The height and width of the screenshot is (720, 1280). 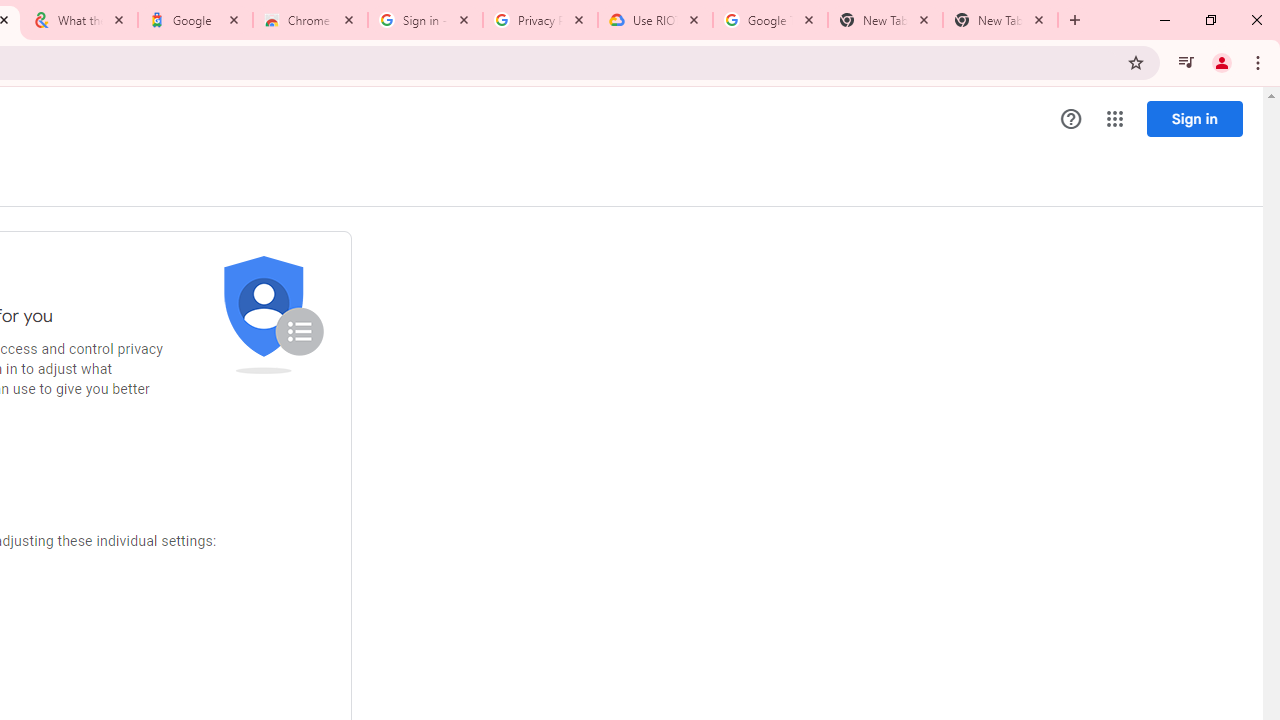 What do you see at coordinates (424, 20) in the screenshot?
I see `Sign in - Google Accounts` at bounding box center [424, 20].